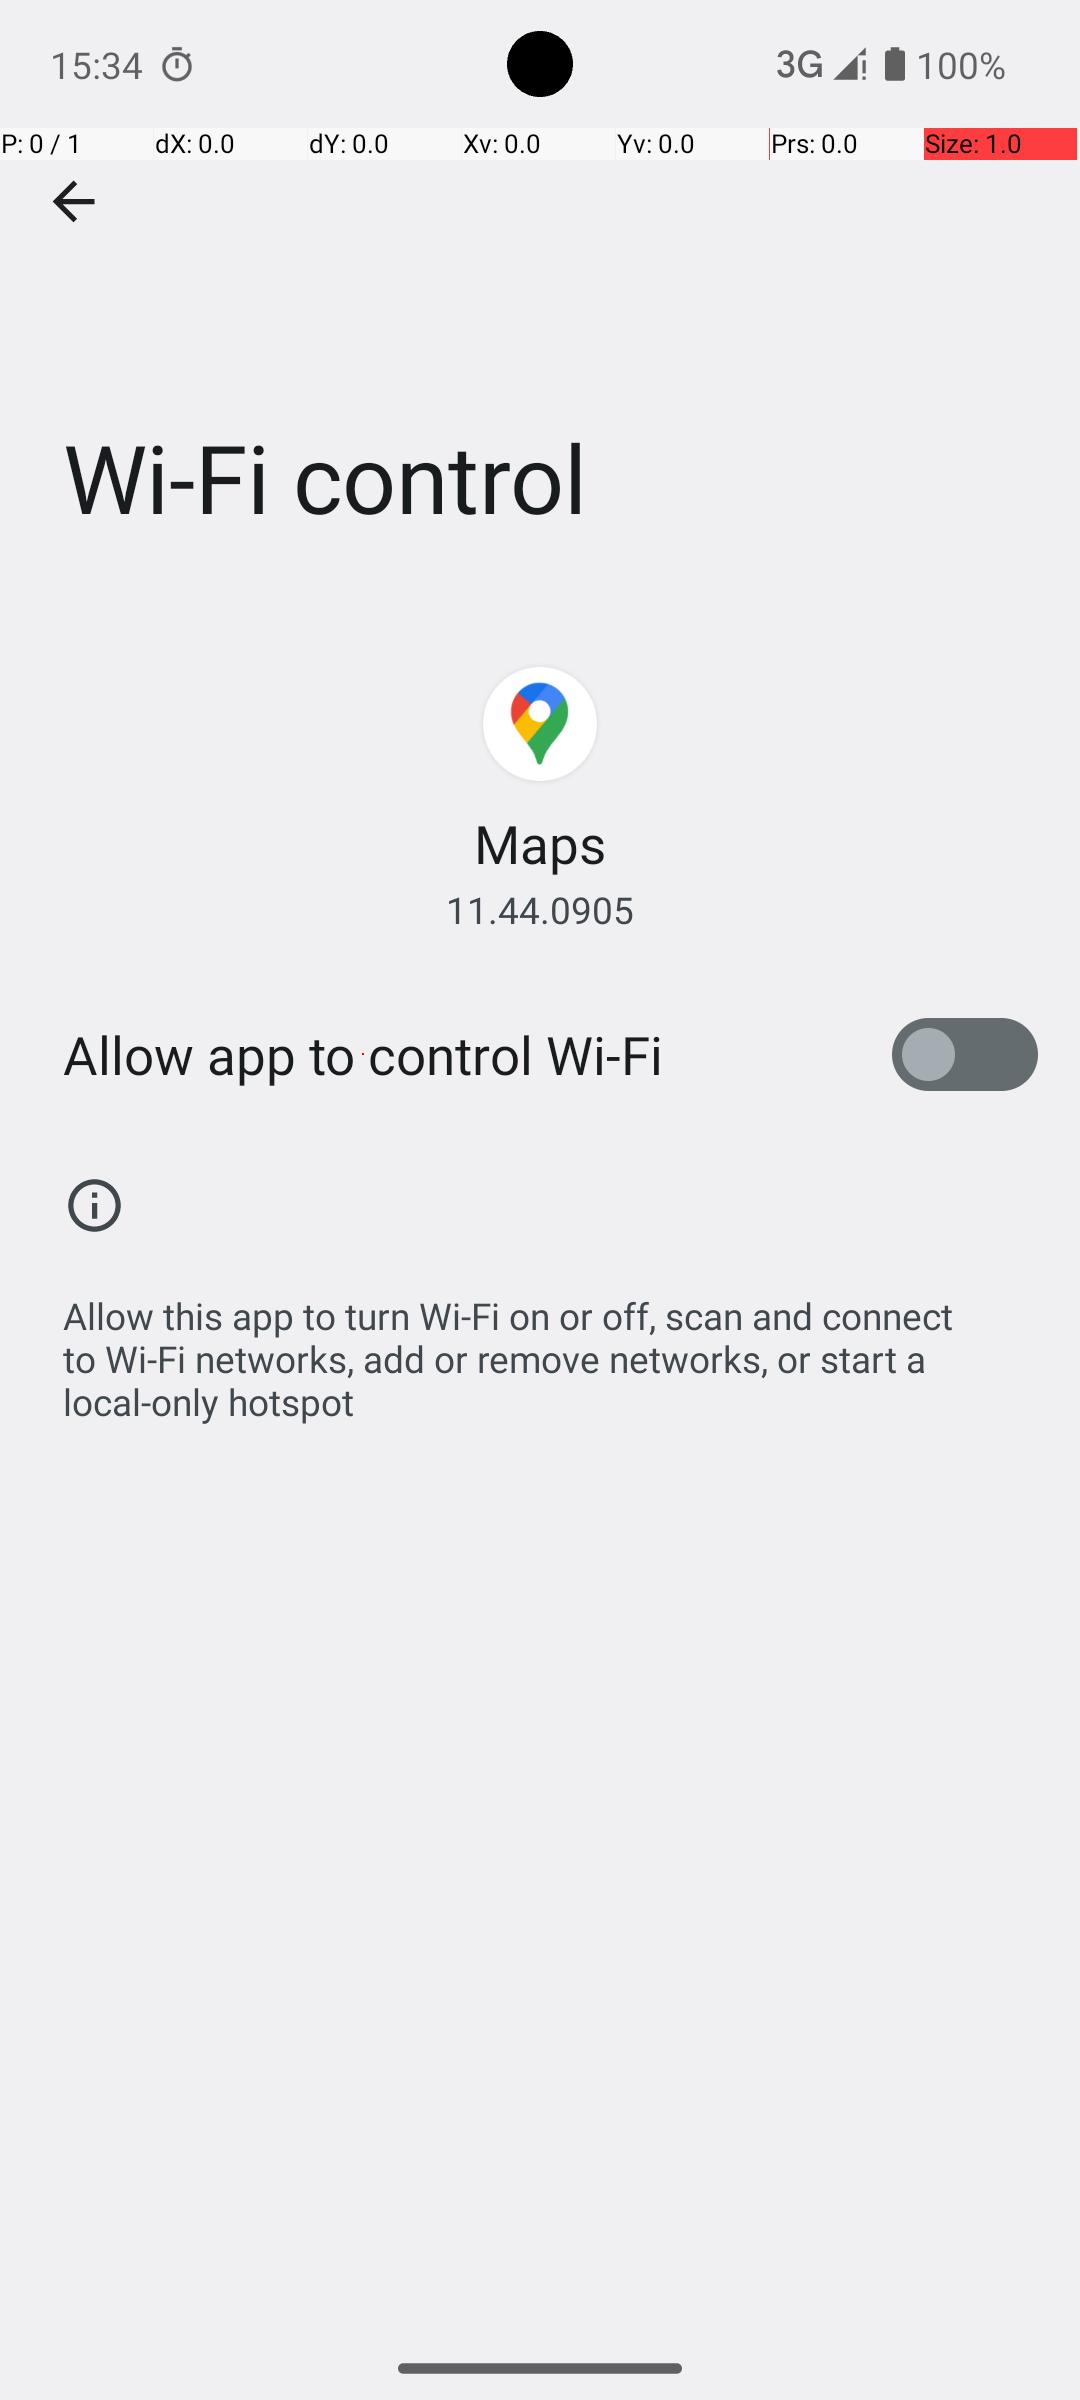  Describe the element at coordinates (363, 1054) in the screenshot. I see `Allow app to control Wi-Fi` at that location.